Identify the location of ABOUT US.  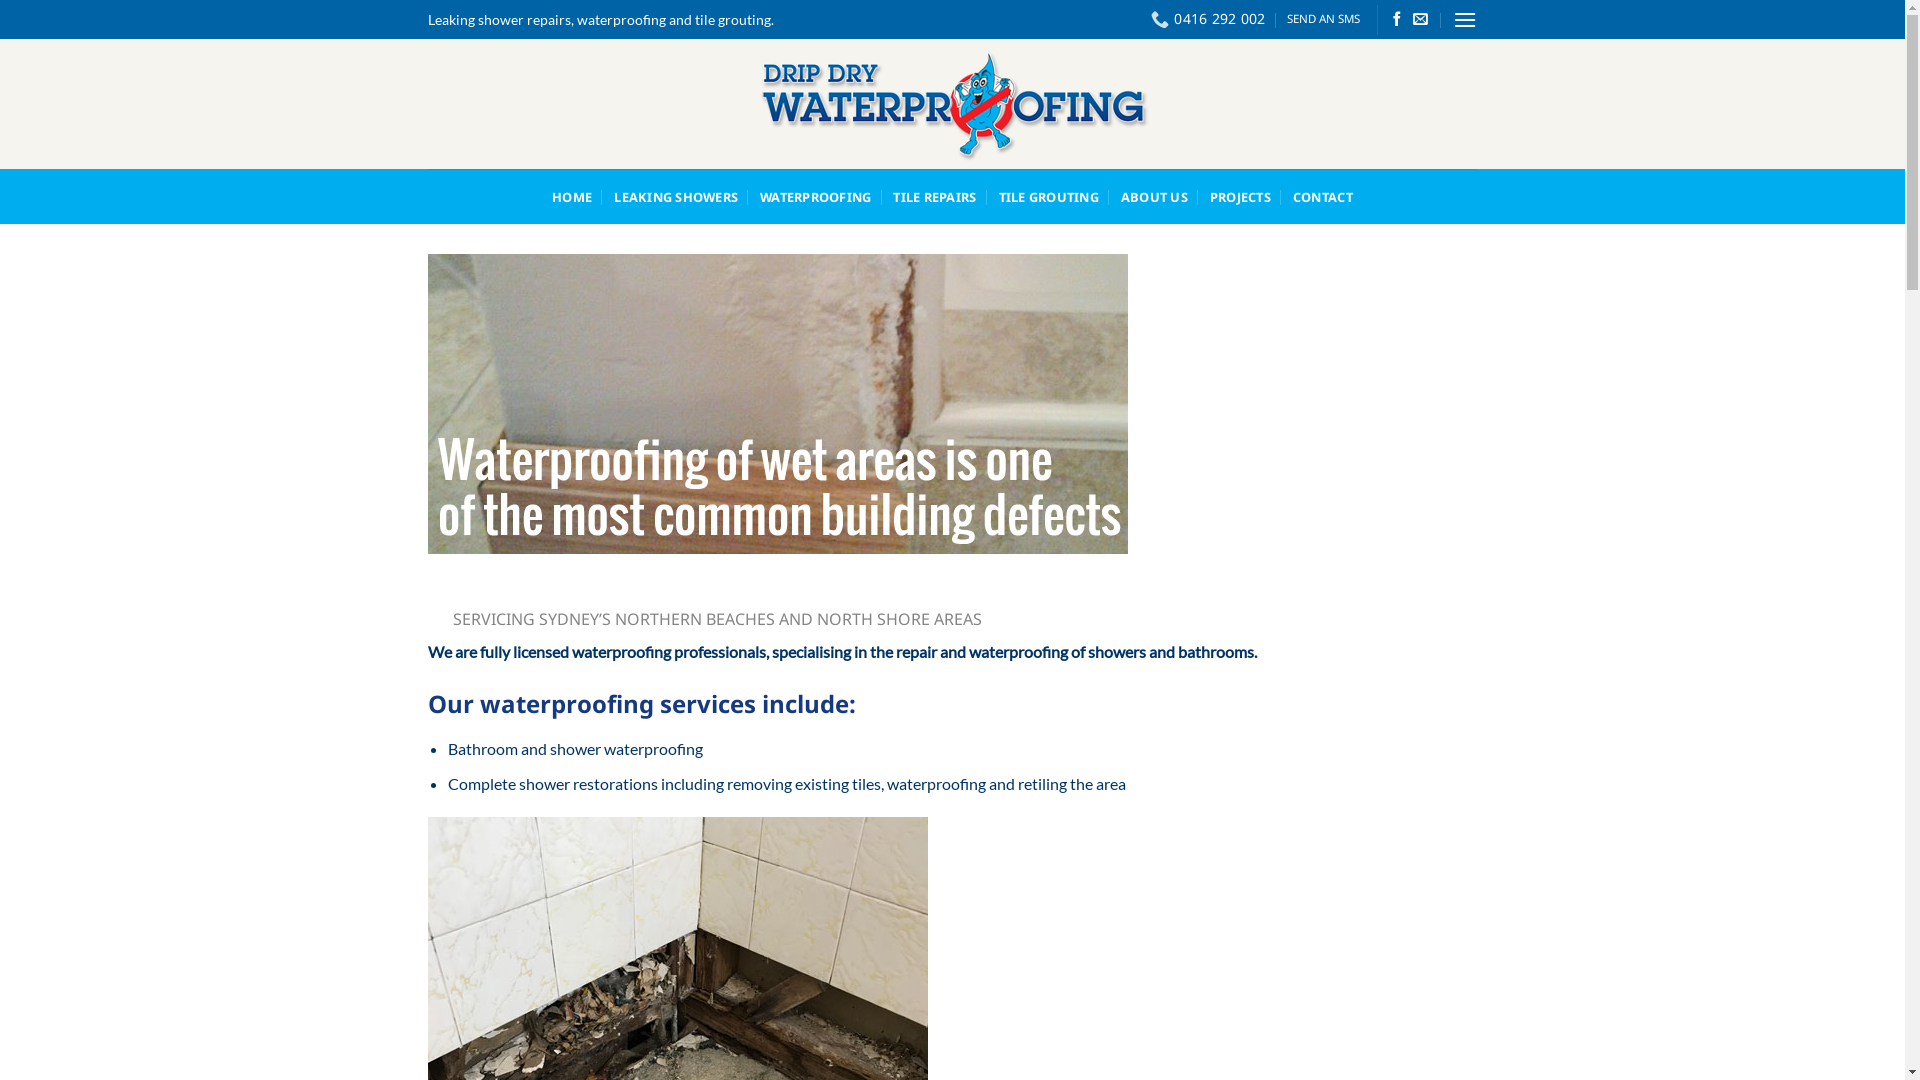
(1154, 197).